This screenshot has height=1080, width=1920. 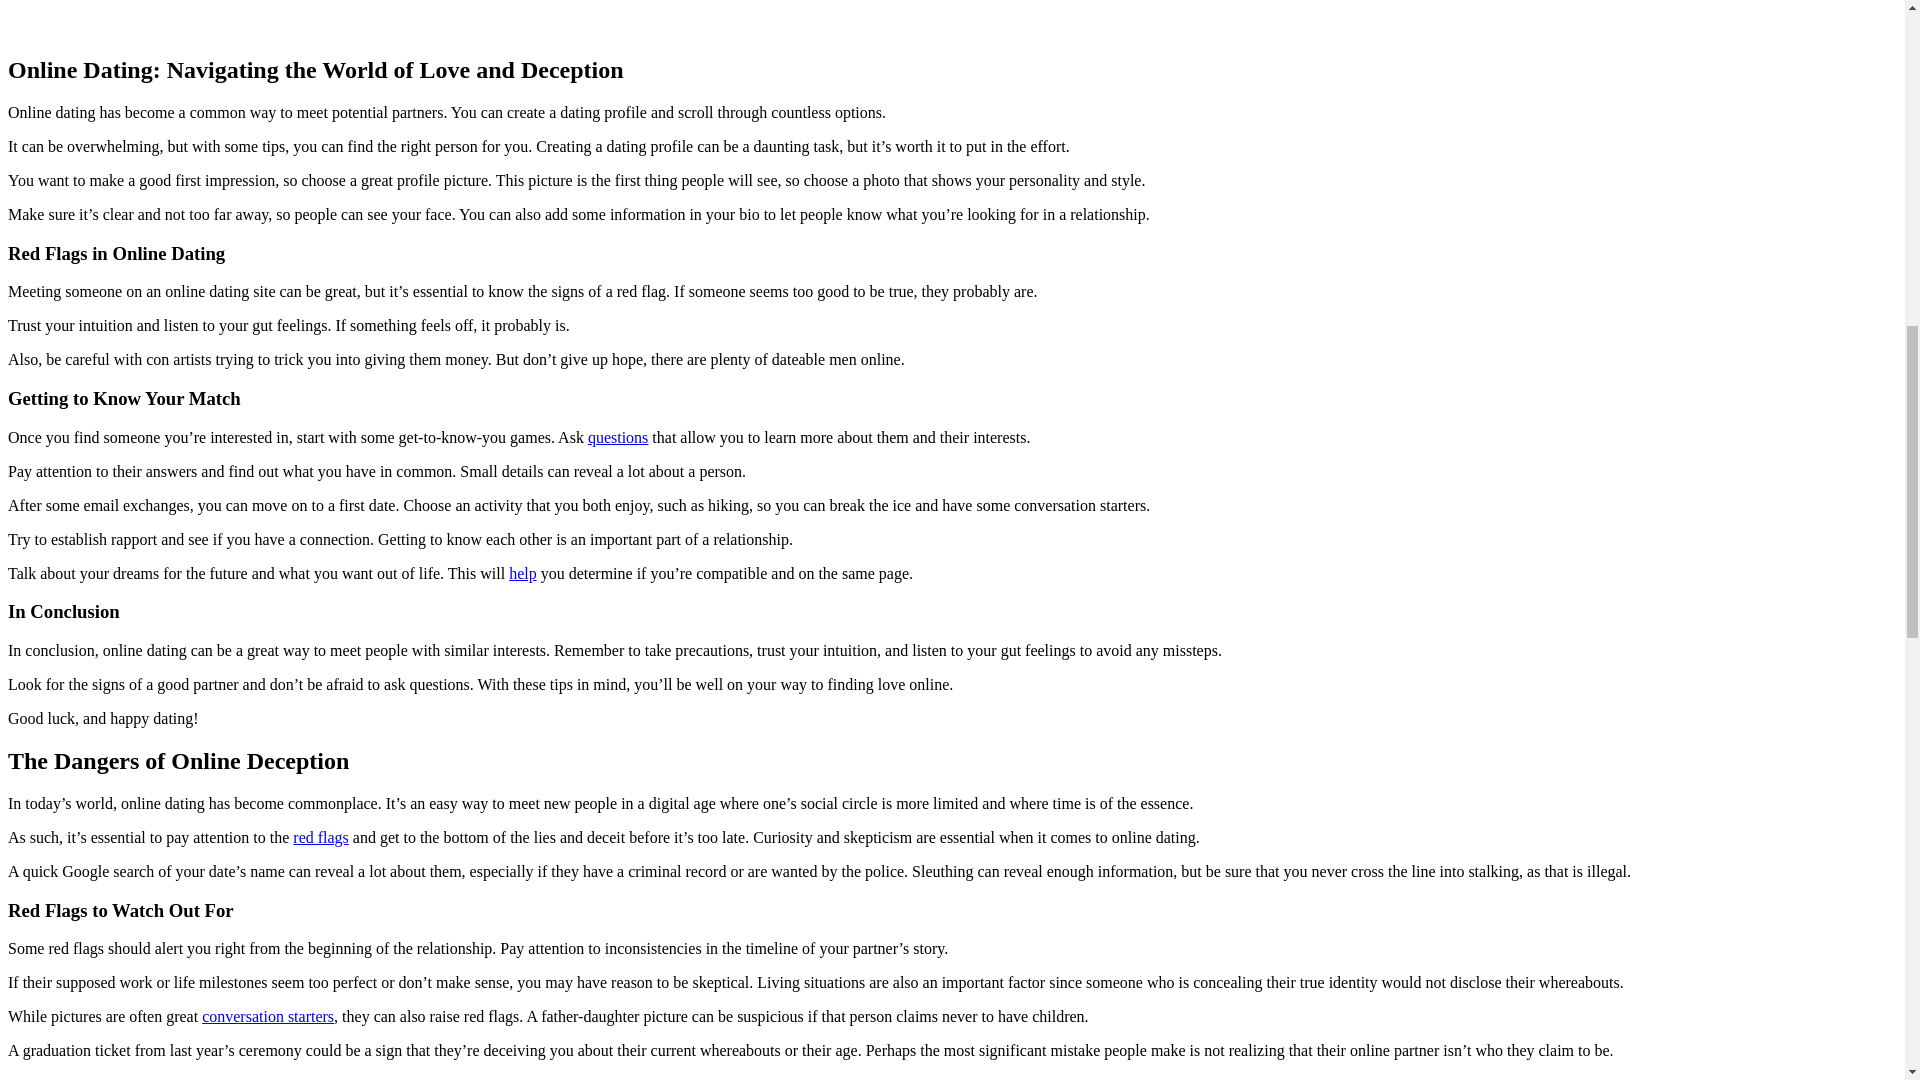 What do you see at coordinates (522, 573) in the screenshot?
I see `help` at bounding box center [522, 573].